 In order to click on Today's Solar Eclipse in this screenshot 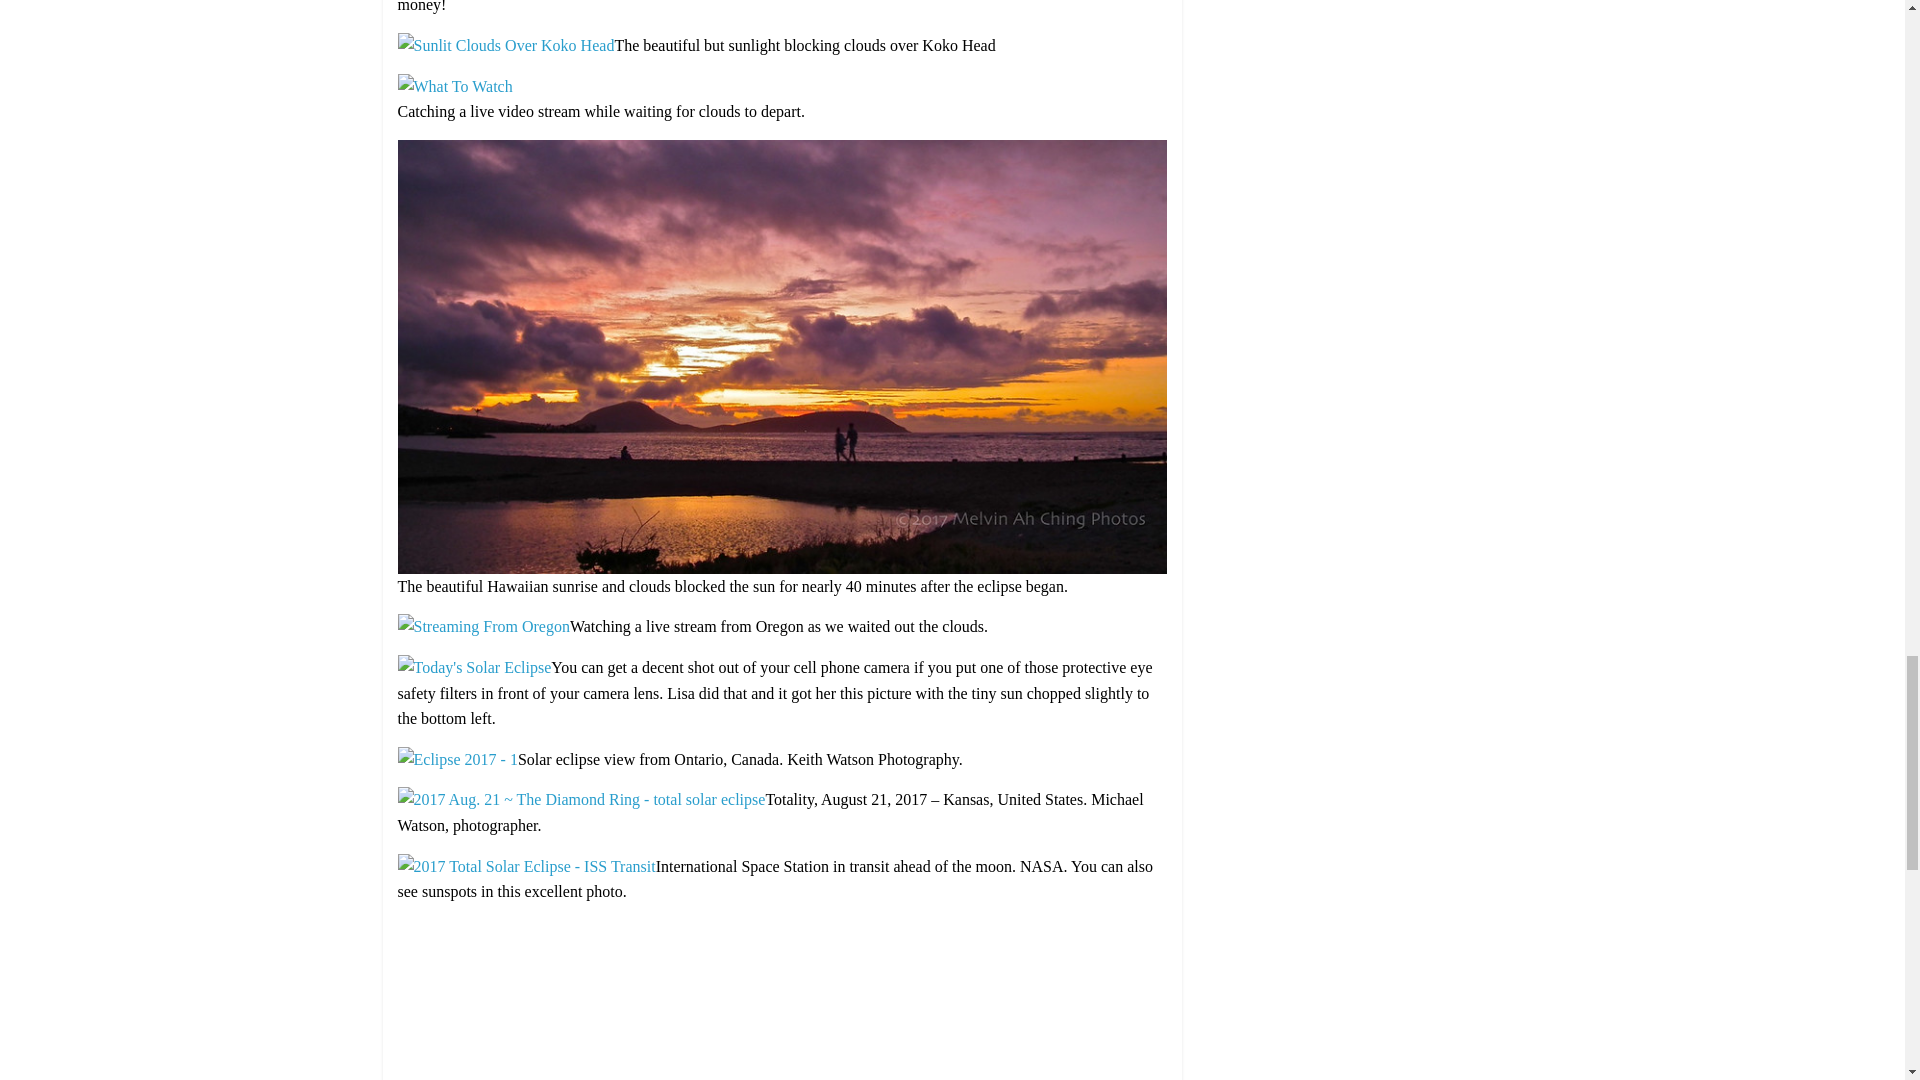, I will do `click(474, 667)`.